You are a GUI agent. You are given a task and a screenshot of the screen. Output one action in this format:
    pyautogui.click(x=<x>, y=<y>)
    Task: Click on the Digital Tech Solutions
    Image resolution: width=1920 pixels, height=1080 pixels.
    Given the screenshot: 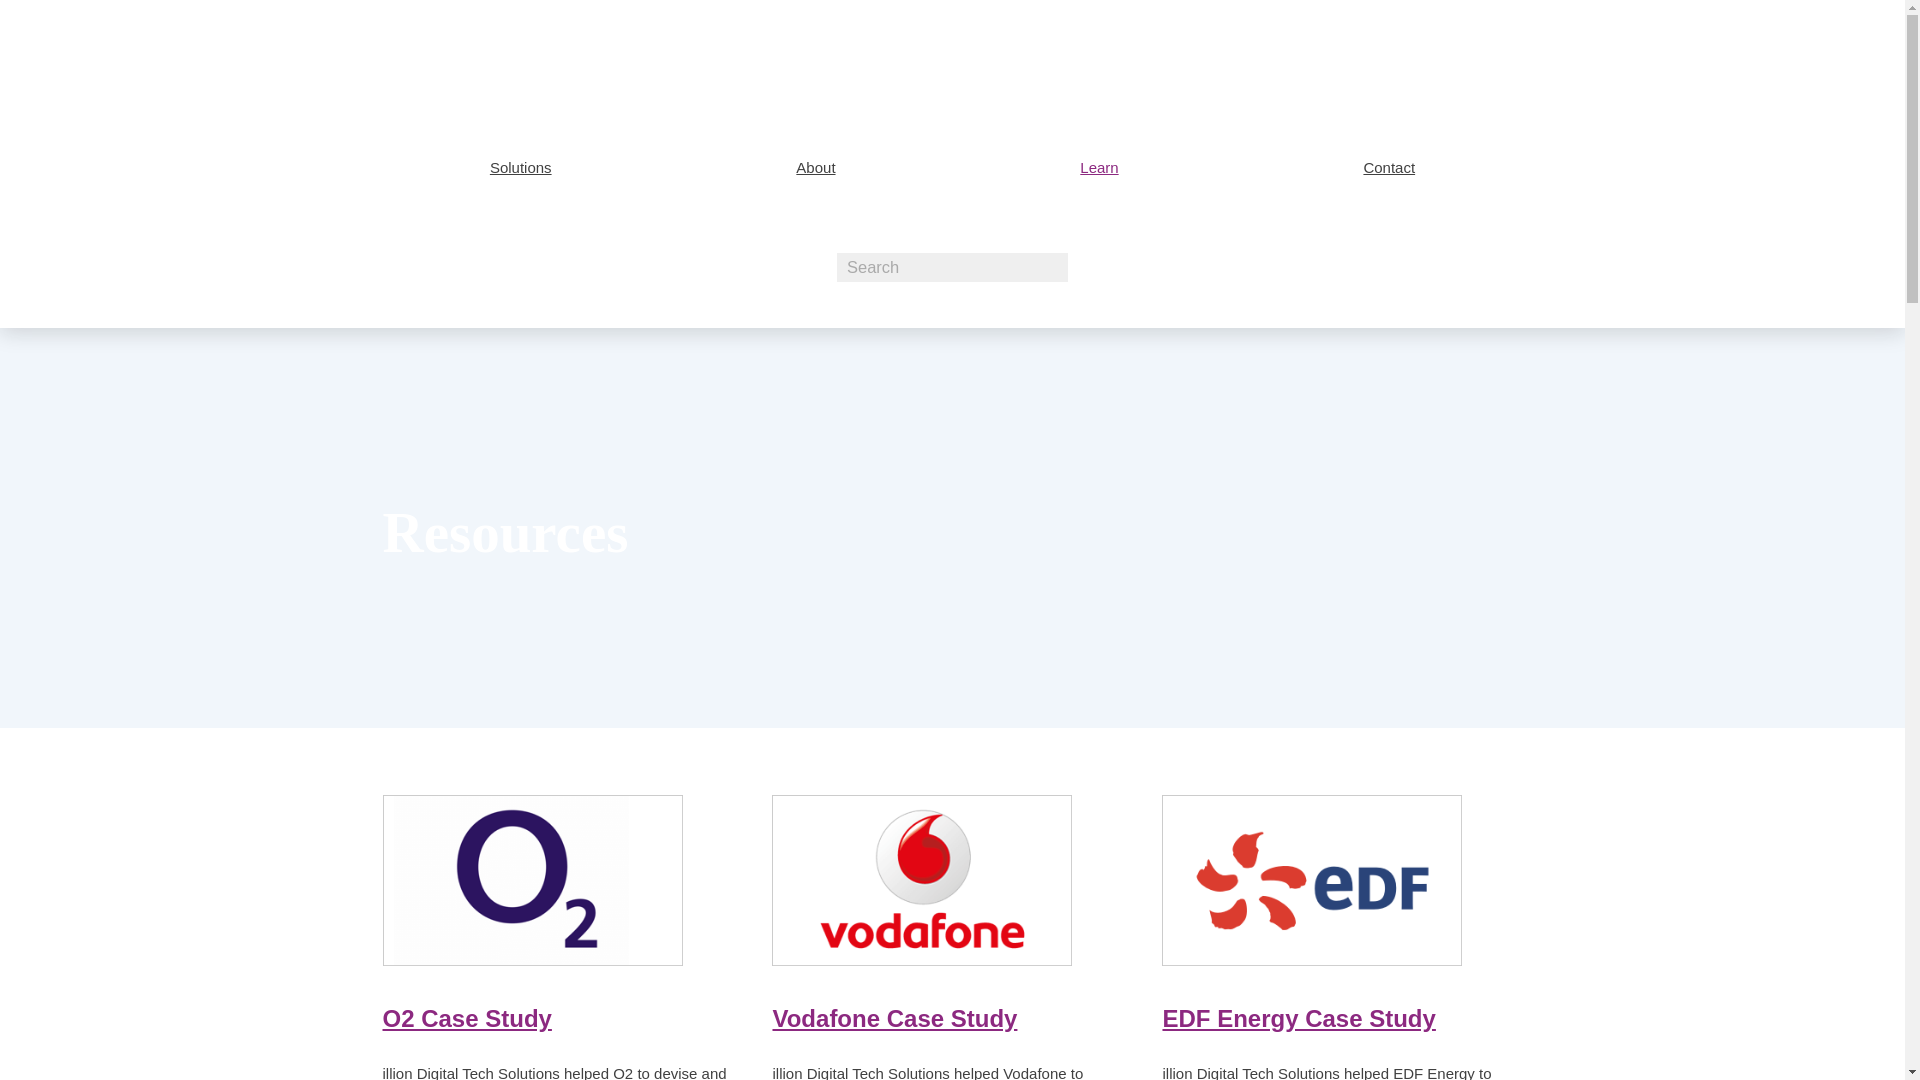 What is the action you would take?
    pyautogui.click(x=530, y=58)
    